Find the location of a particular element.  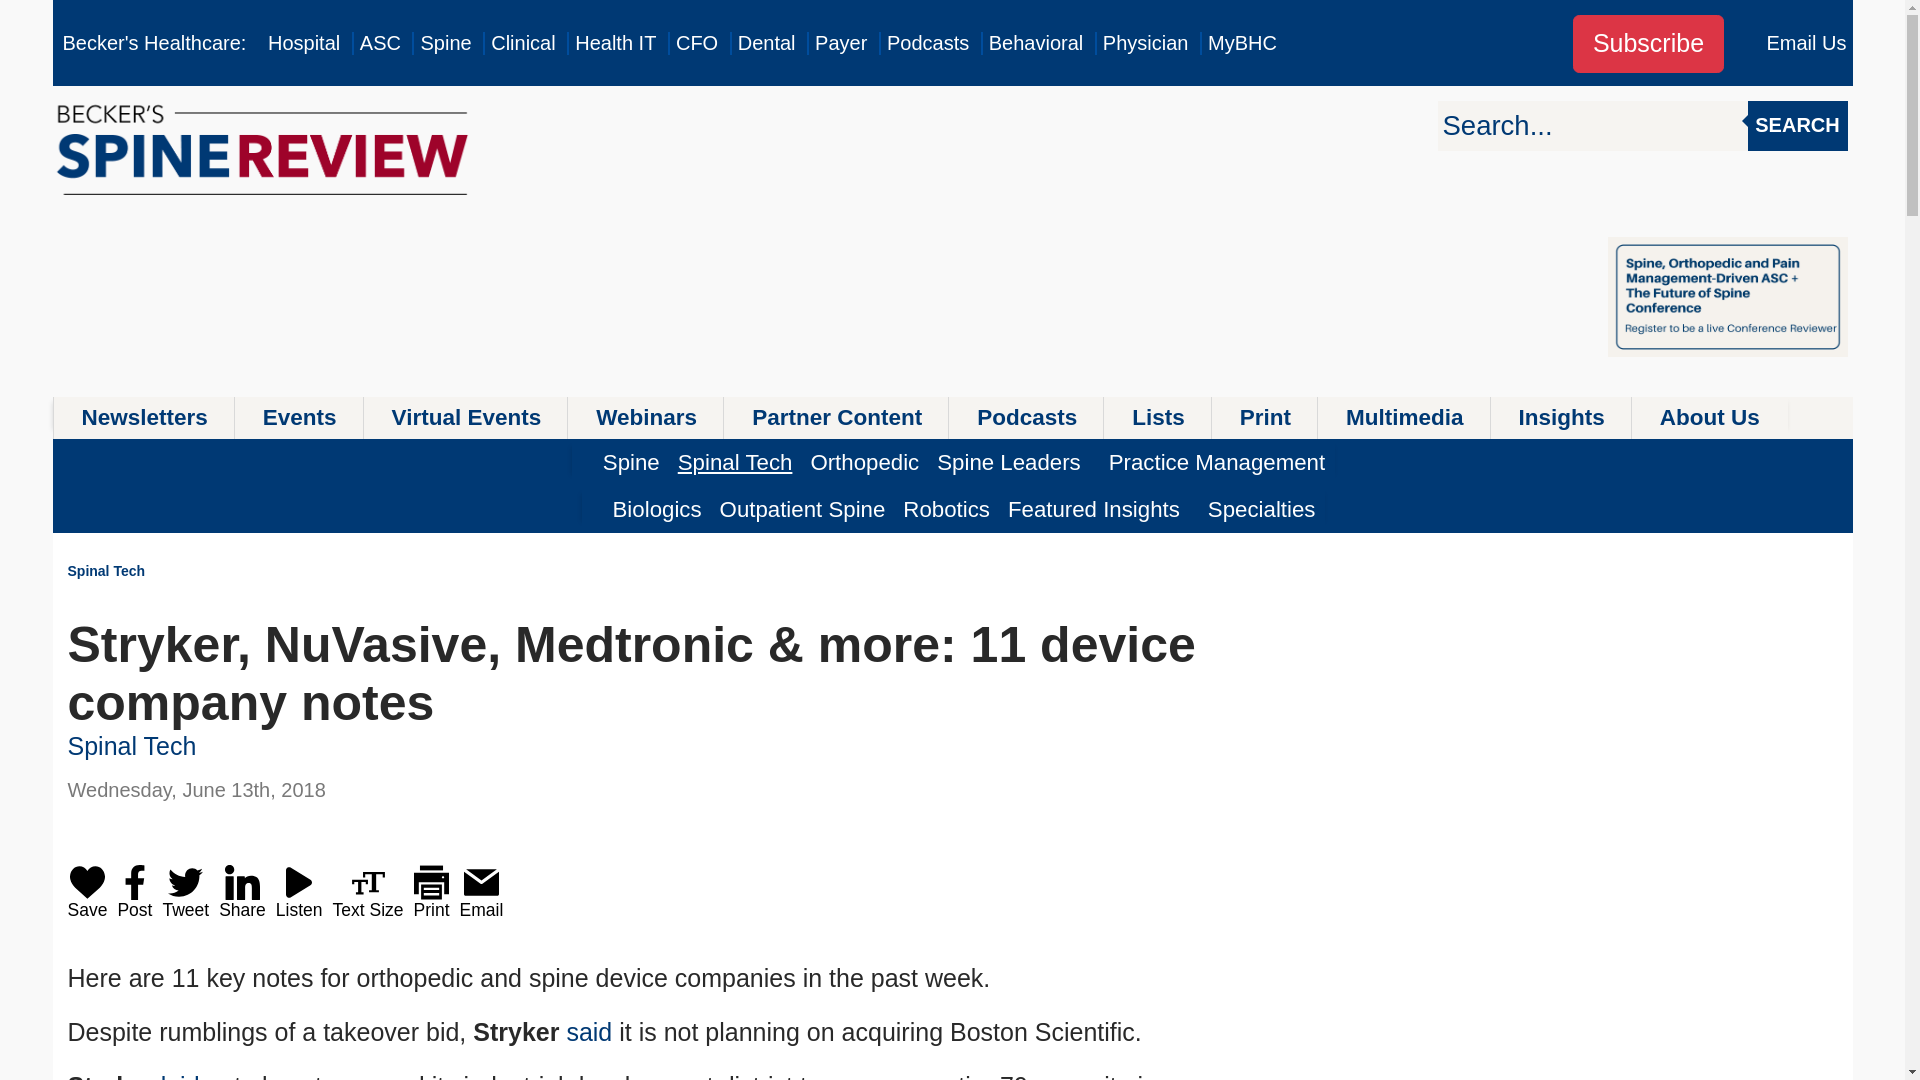

Subscribe is located at coordinates (1648, 44).